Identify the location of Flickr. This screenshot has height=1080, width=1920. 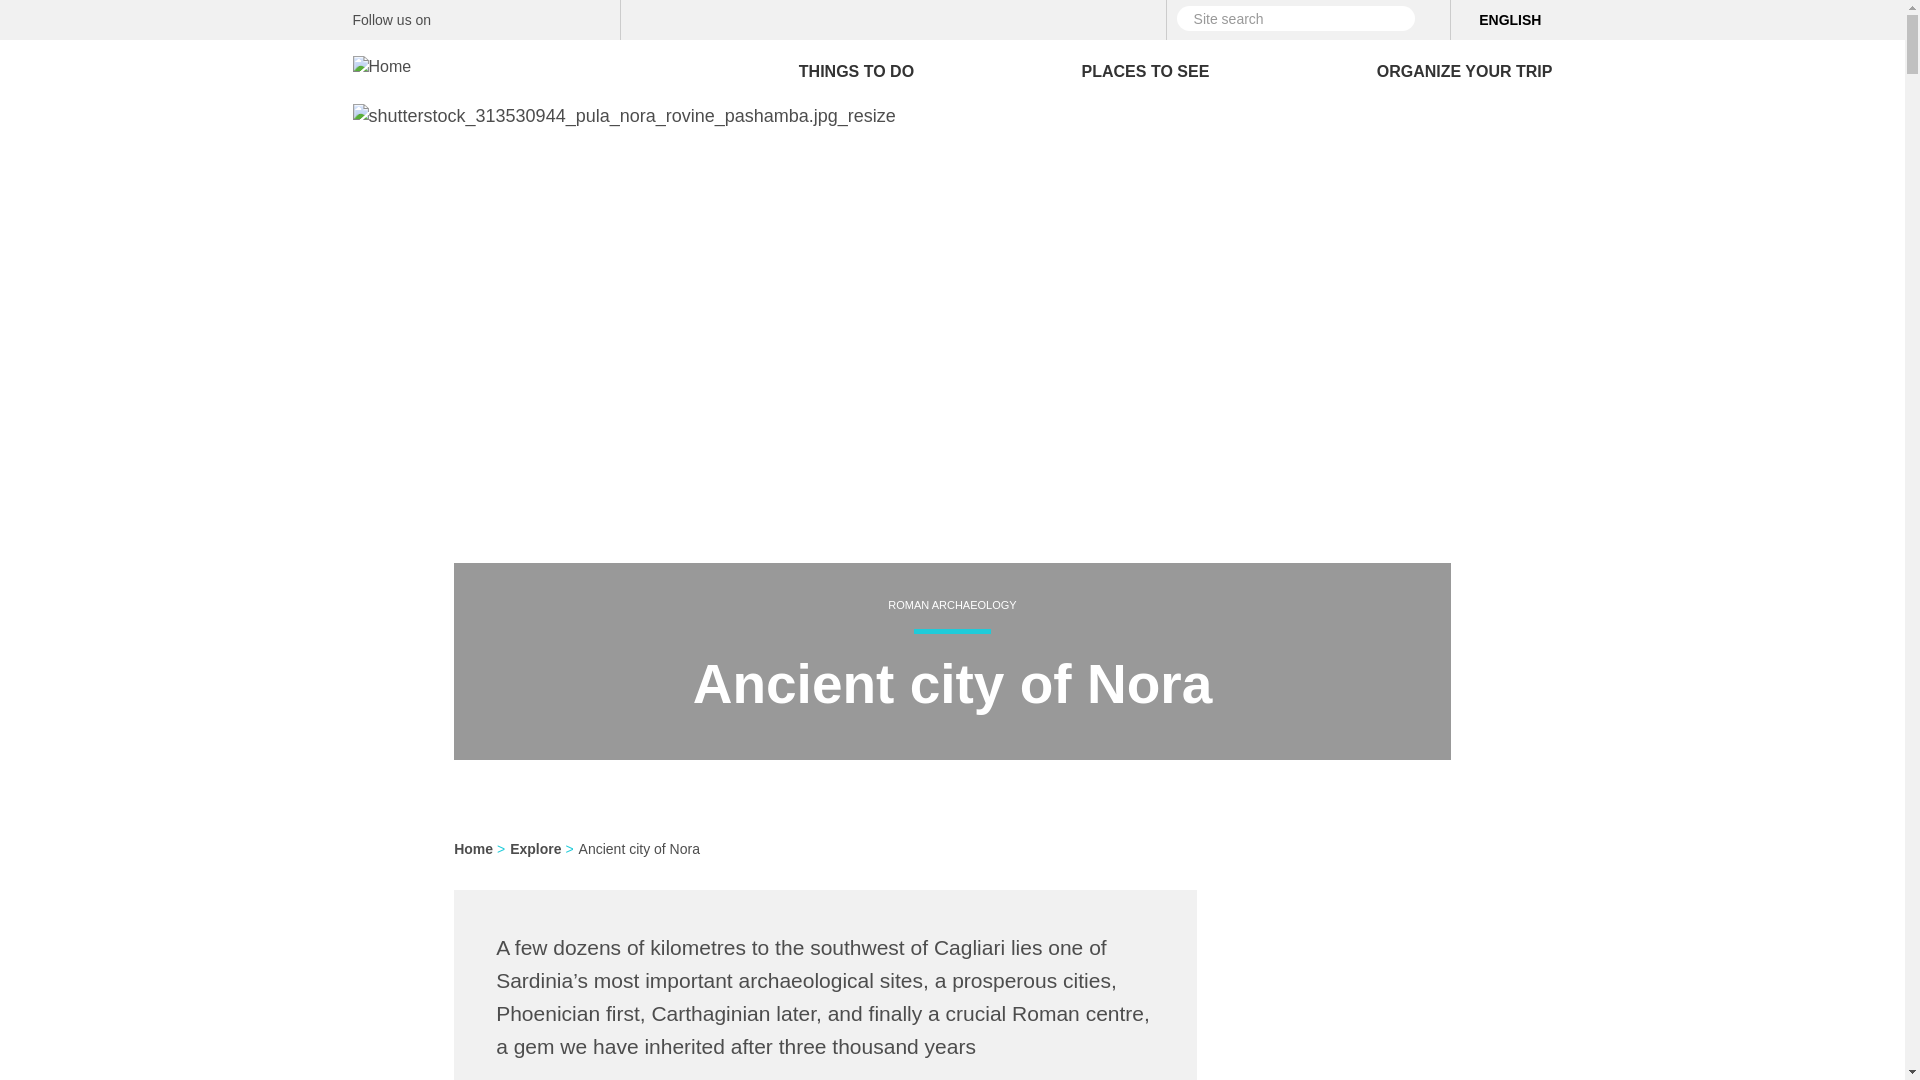
(562, 19).